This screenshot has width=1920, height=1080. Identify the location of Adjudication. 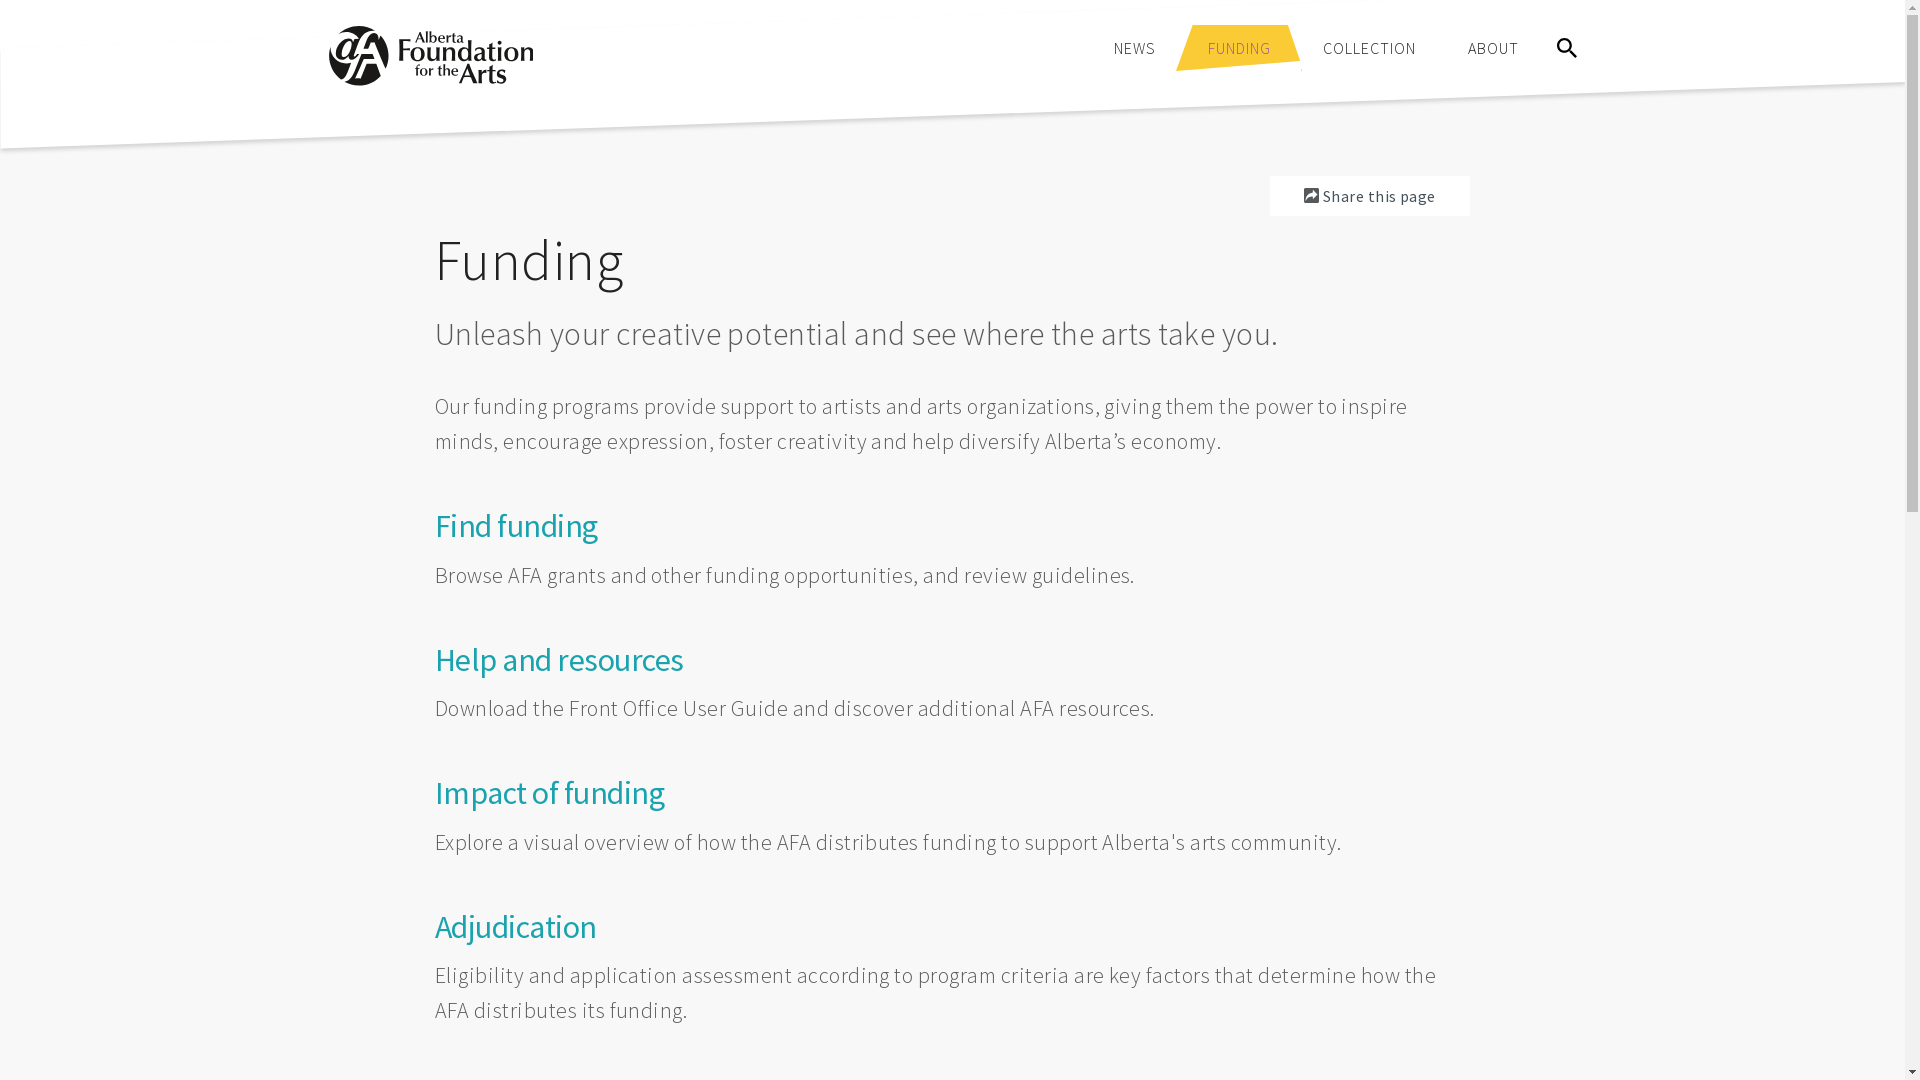
(516, 927).